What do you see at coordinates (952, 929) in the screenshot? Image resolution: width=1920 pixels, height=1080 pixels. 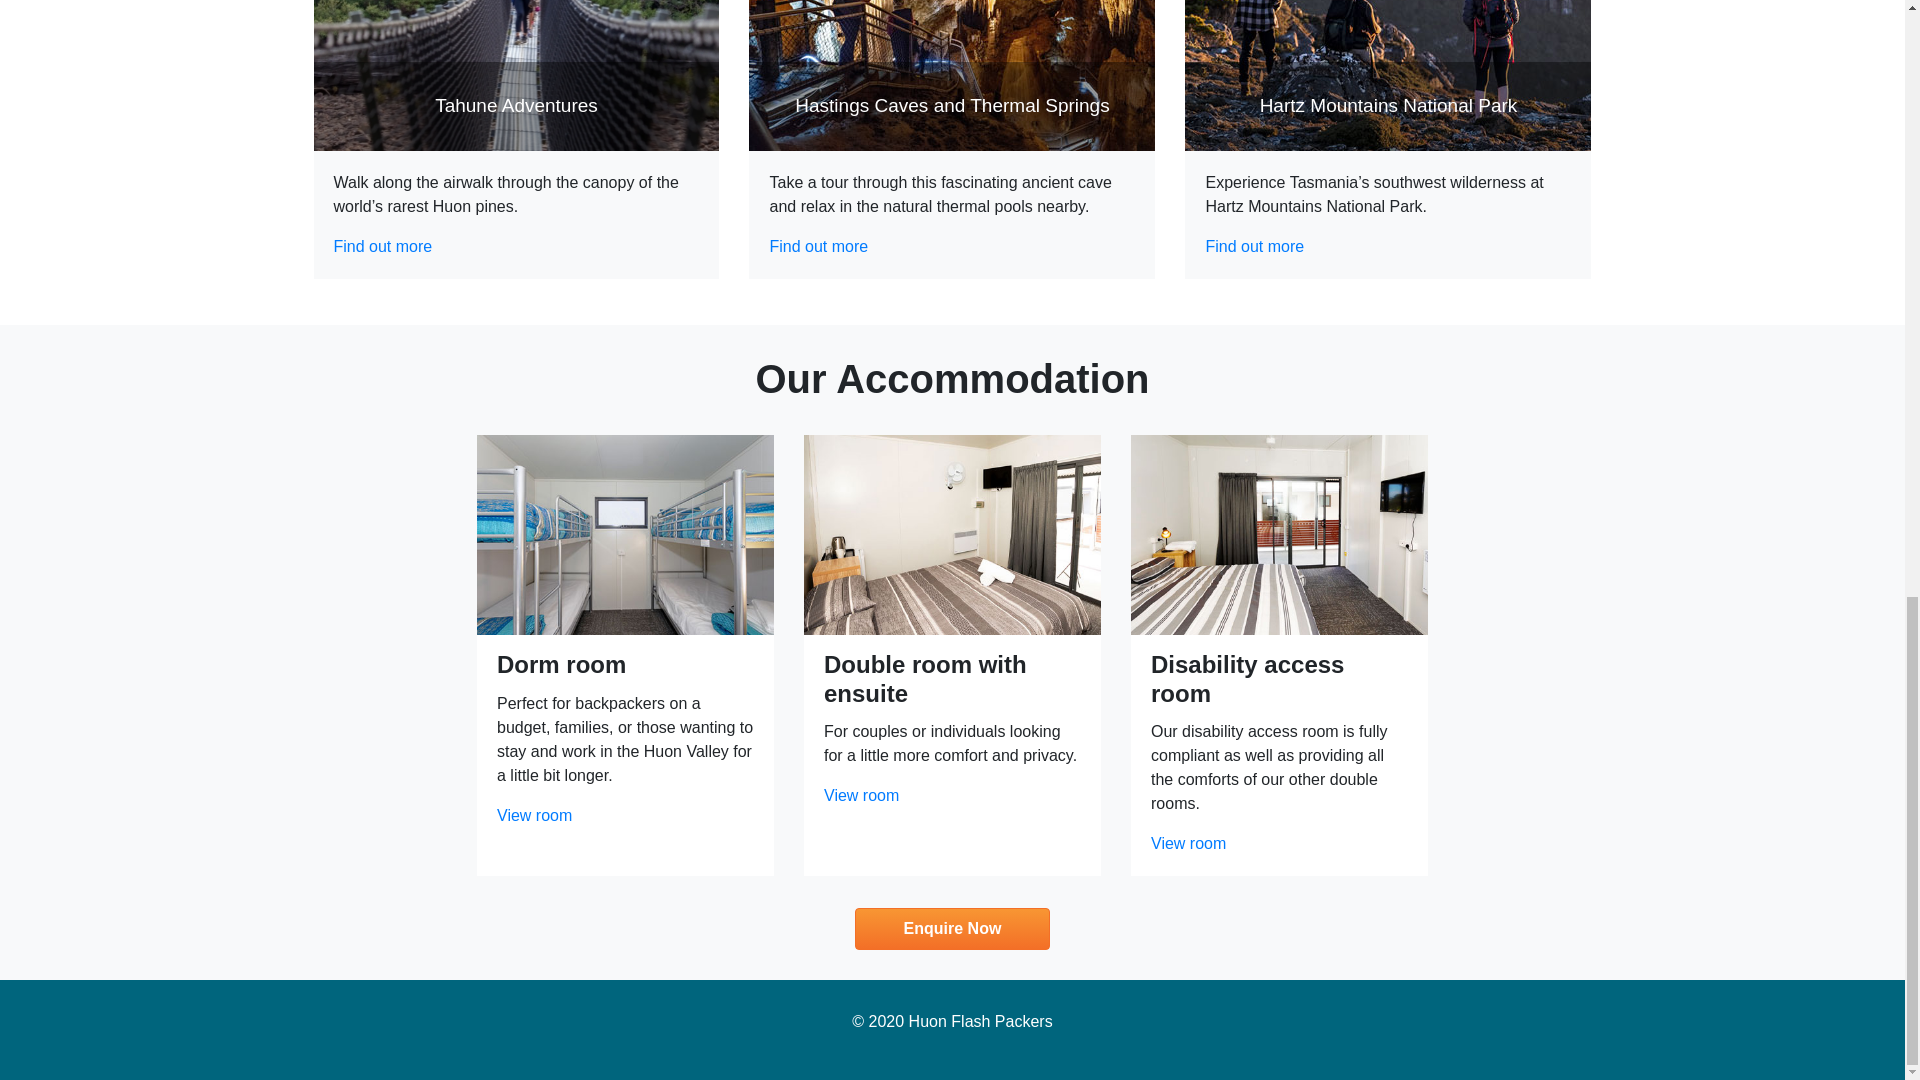 I see `Enquire Now` at bounding box center [952, 929].